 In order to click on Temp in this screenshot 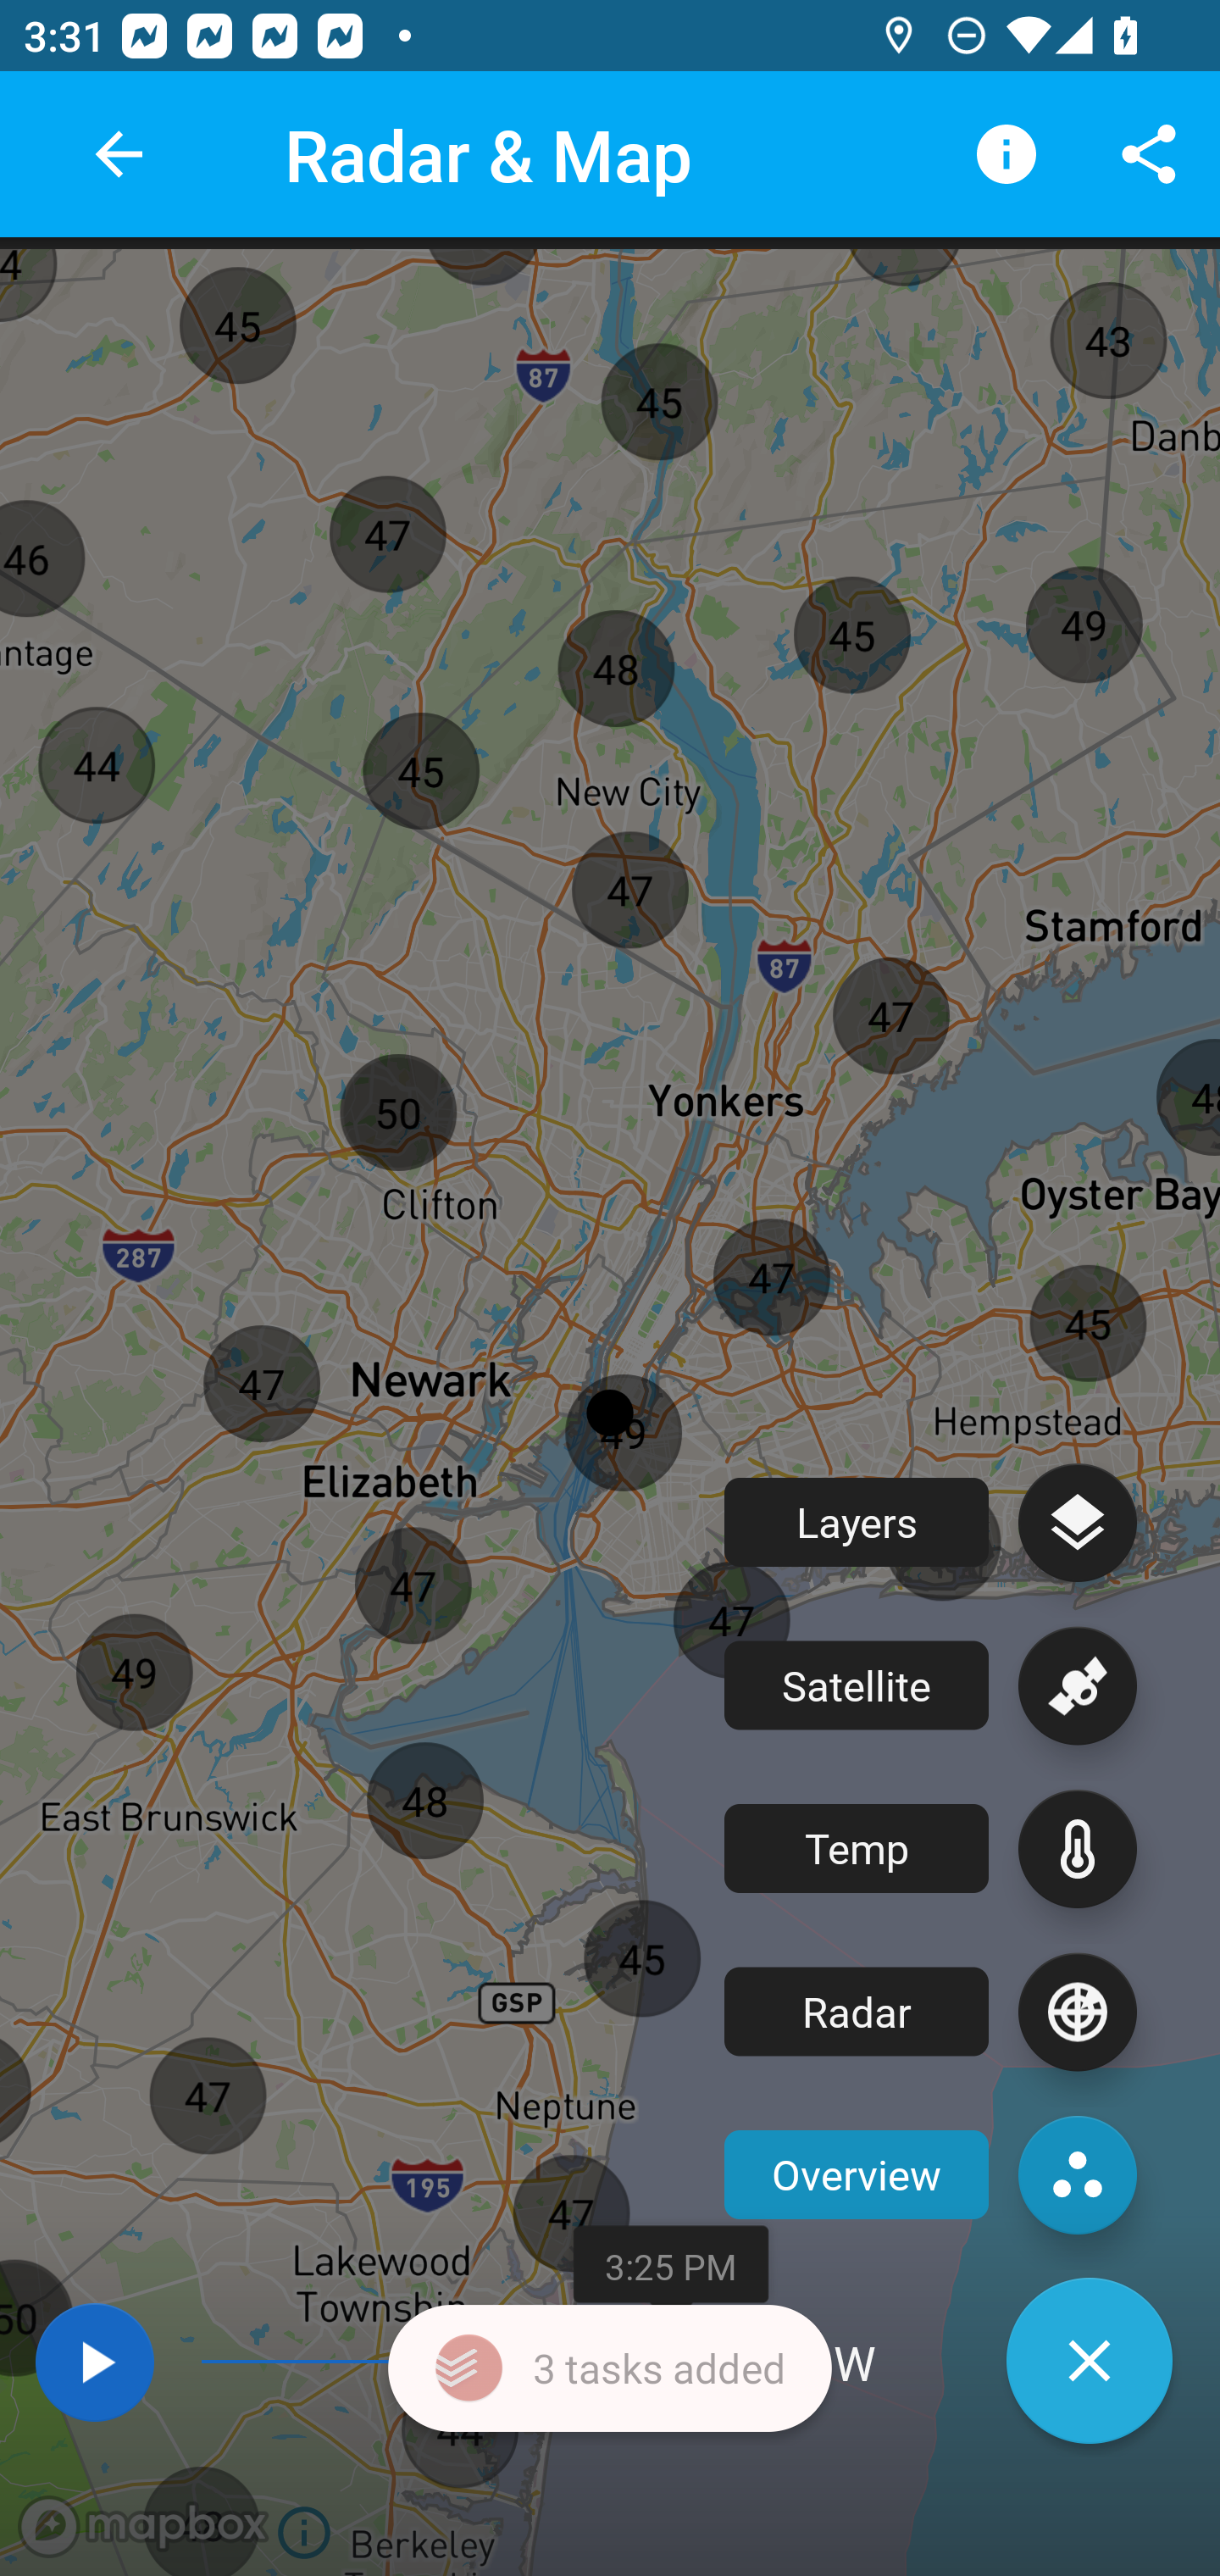, I will do `click(930, 1849)`.